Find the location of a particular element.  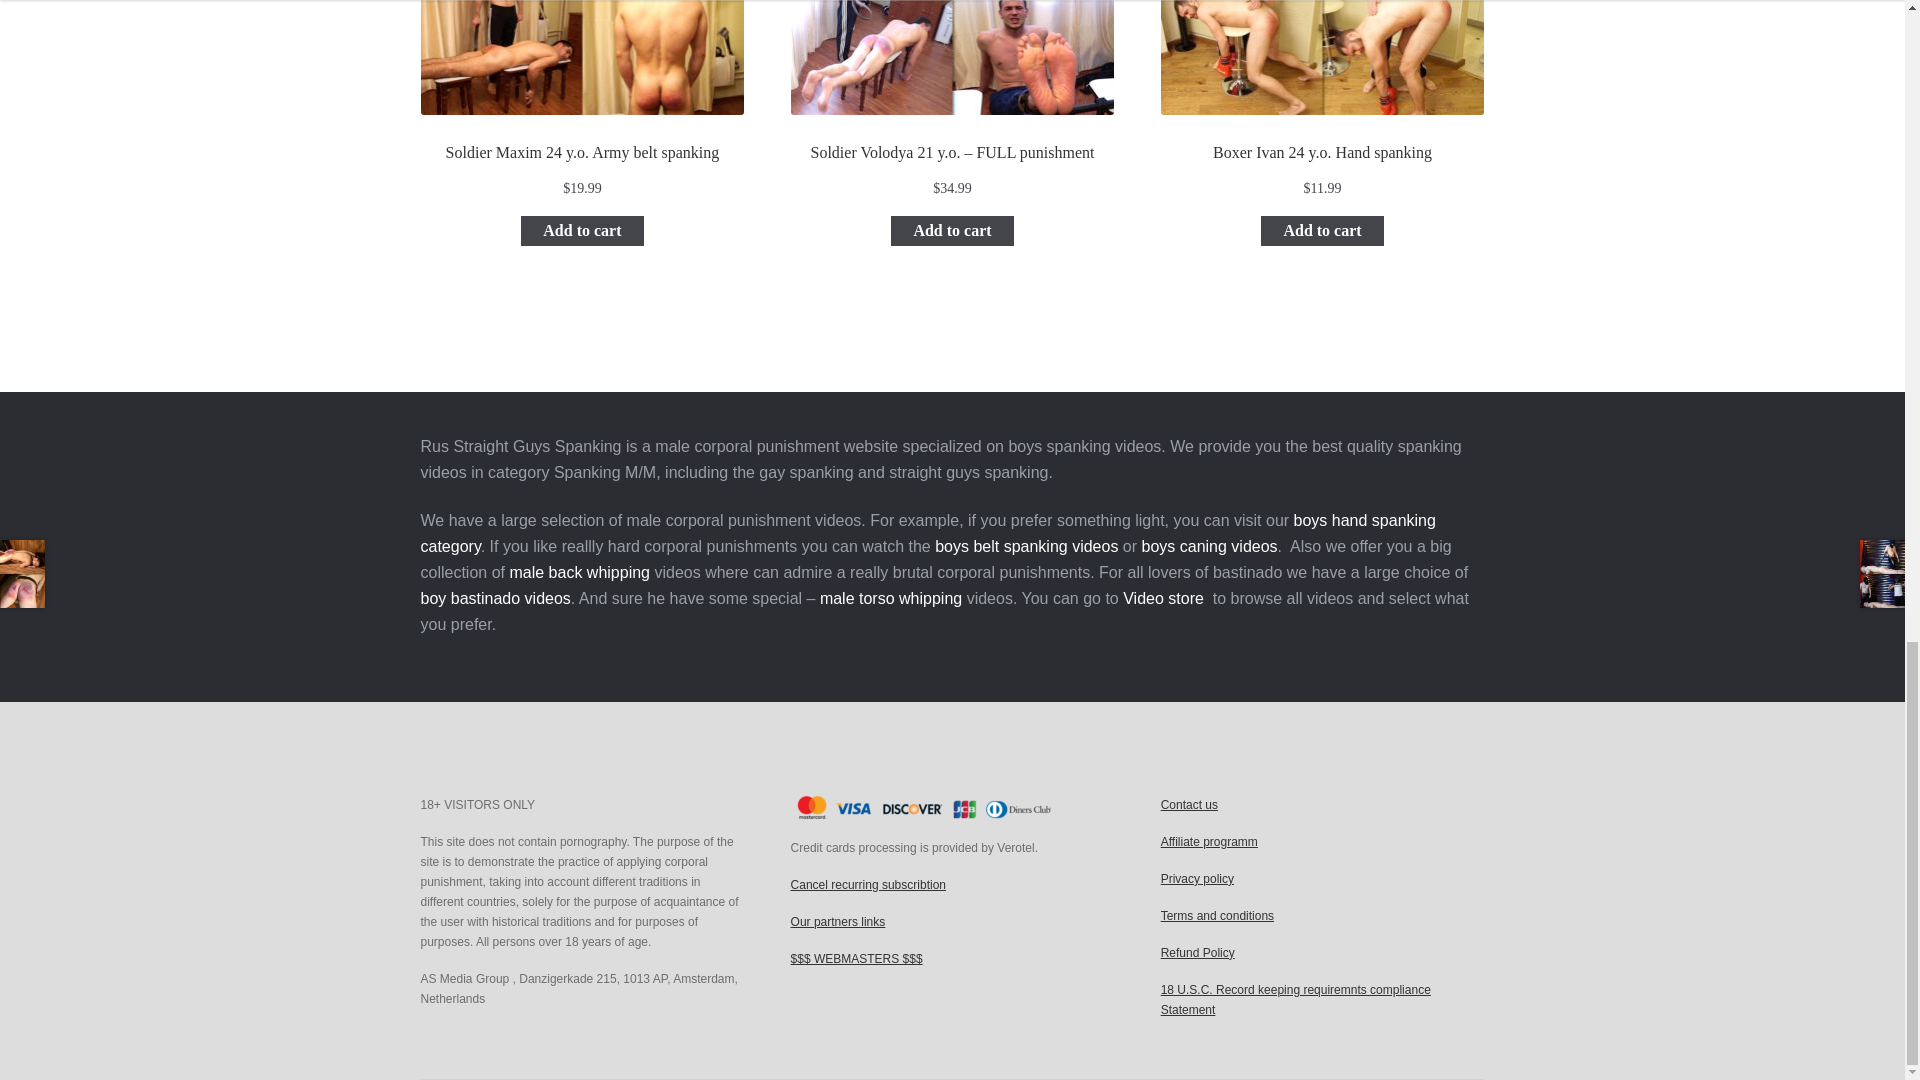

boys hand spanking category is located at coordinates (928, 533).